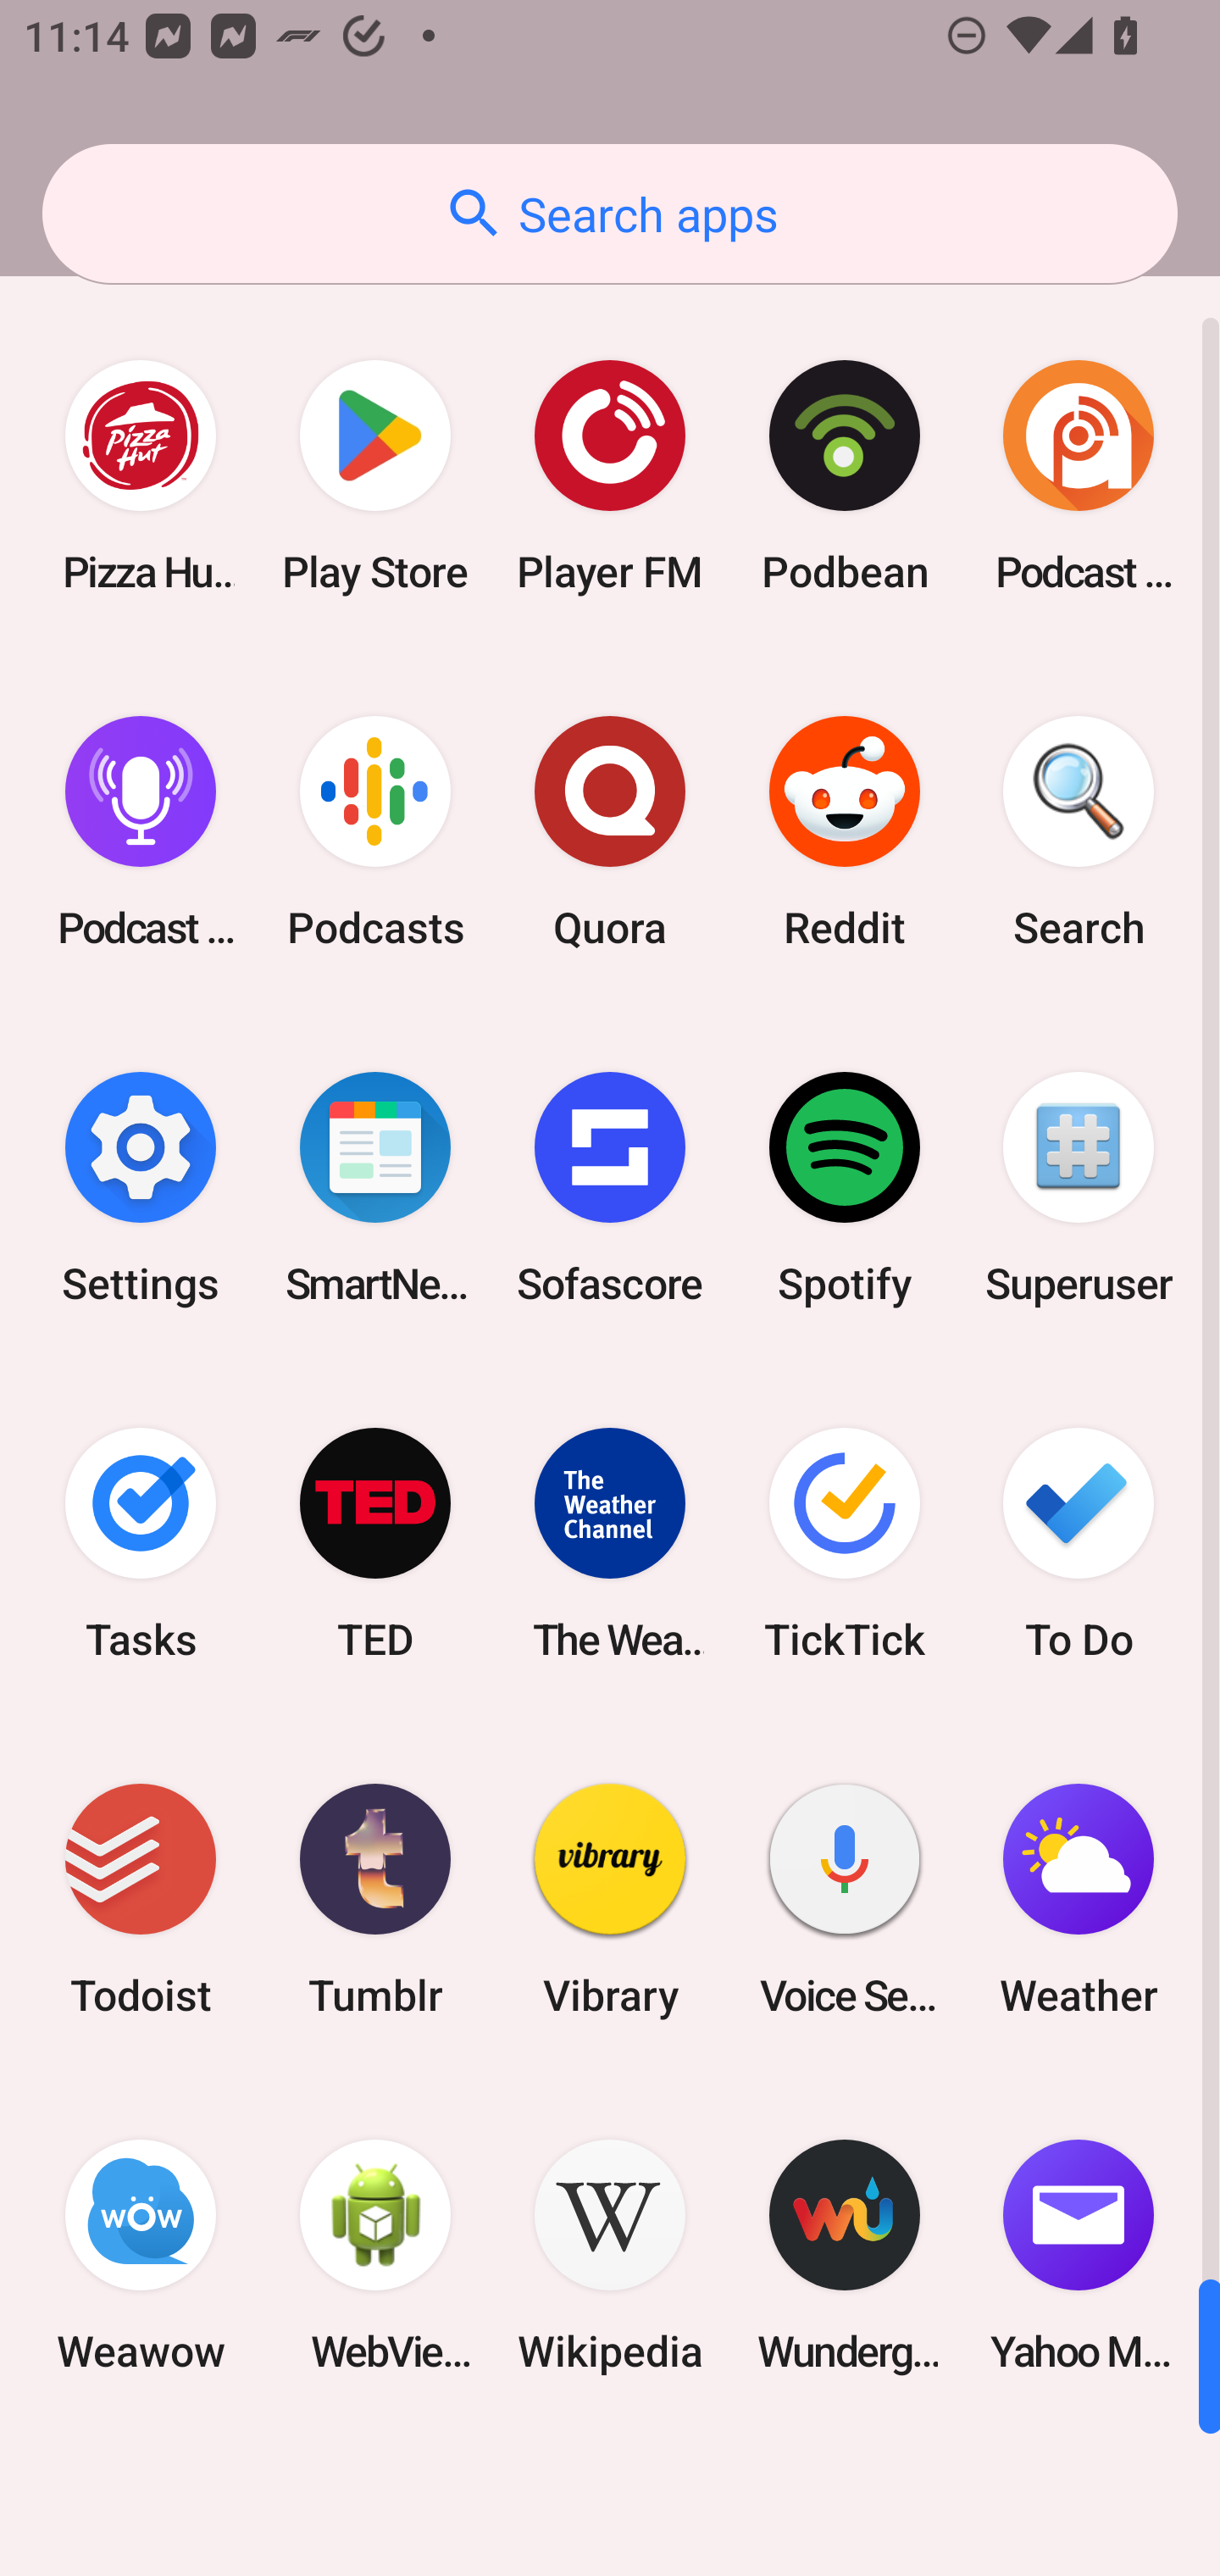  What do you see at coordinates (844, 832) in the screenshot?
I see `Reddit` at bounding box center [844, 832].